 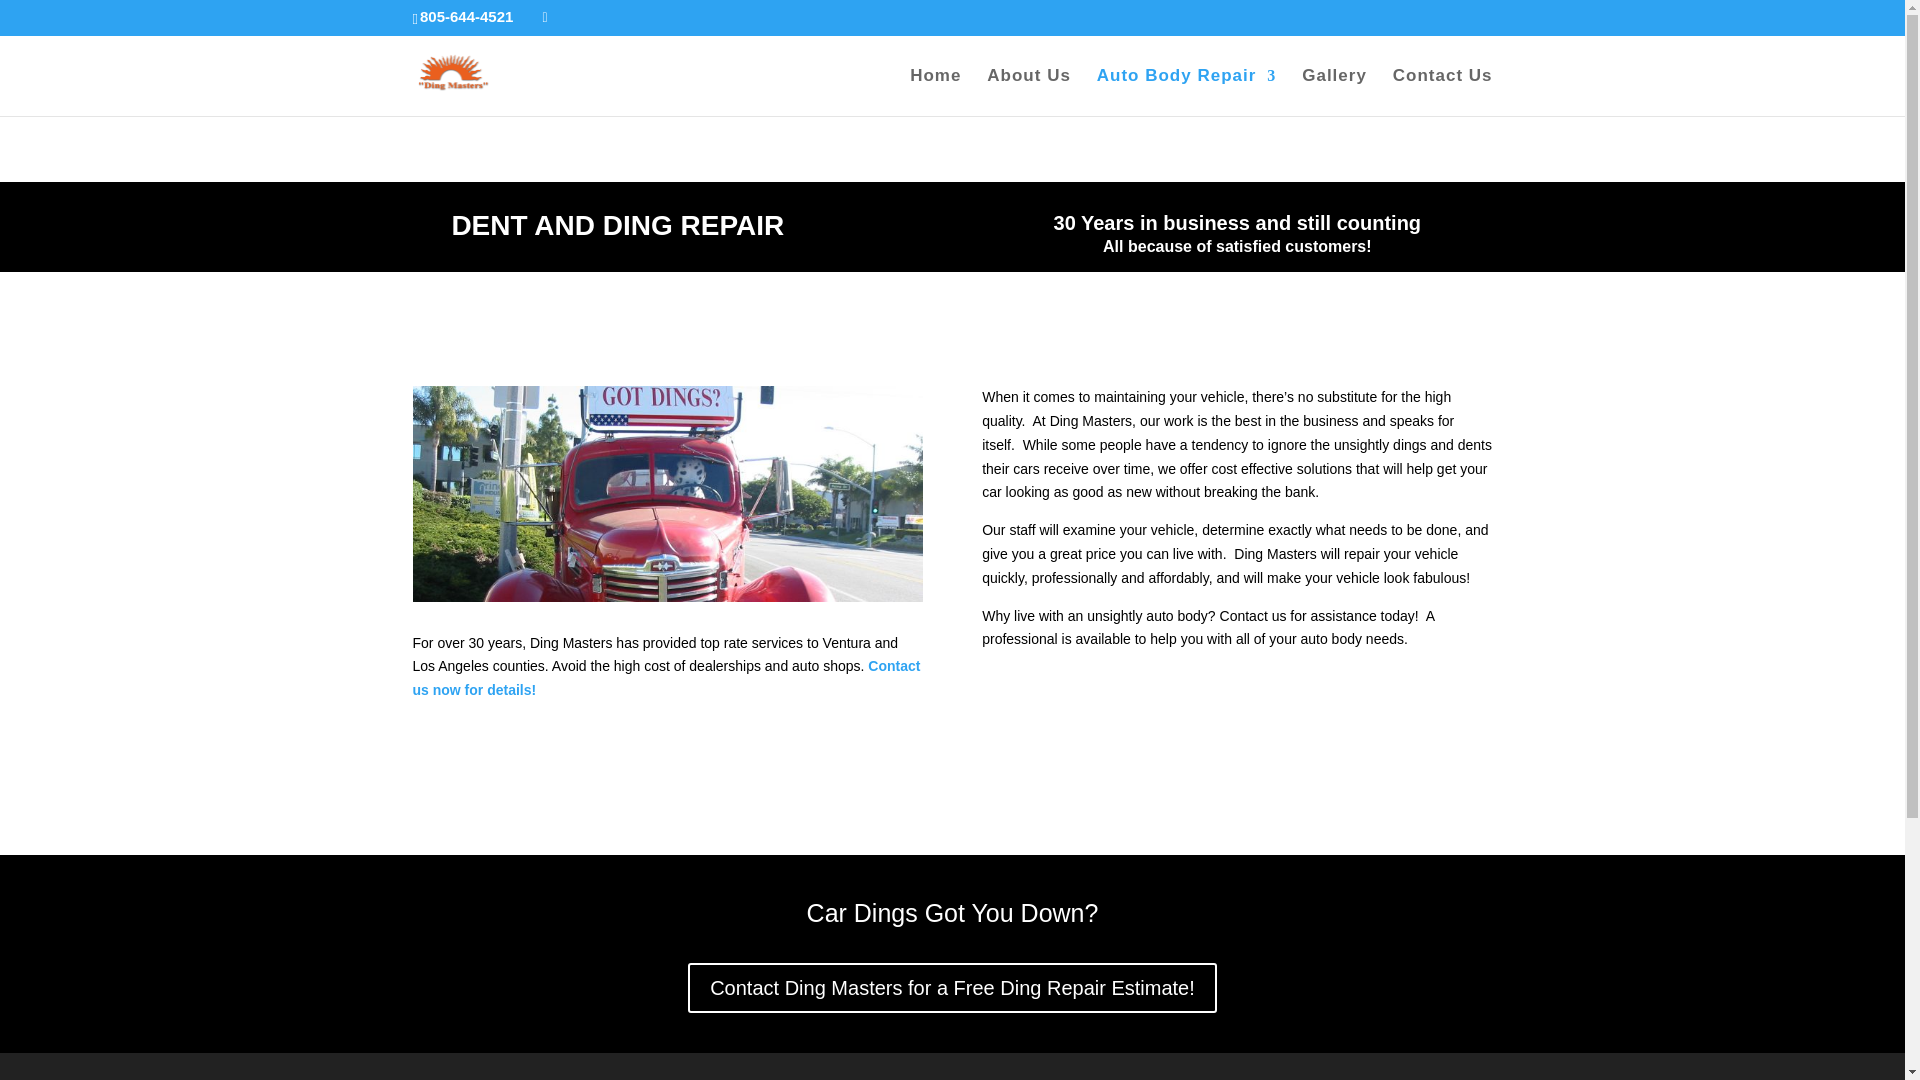 I want to click on Contact us now for details!, so click(x=666, y=677).